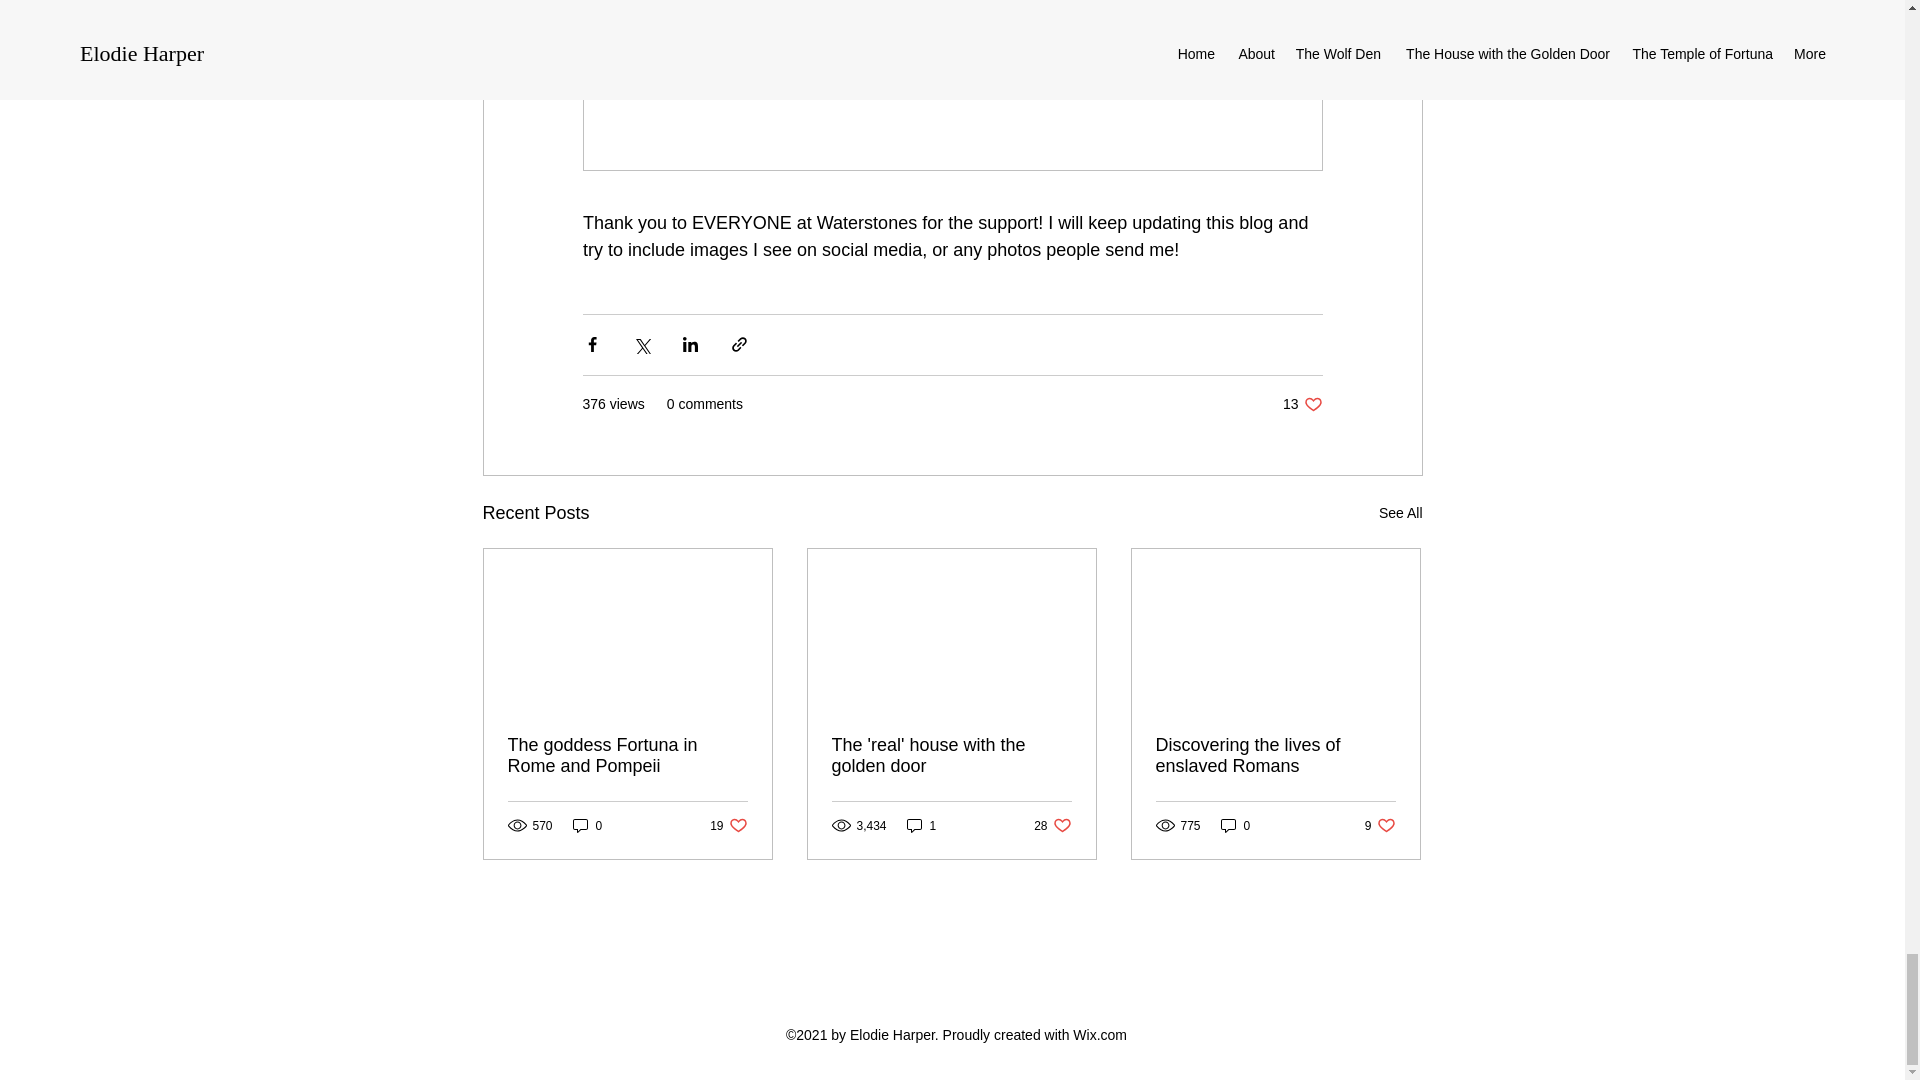  Describe the element at coordinates (1236, 825) in the screenshot. I see `The 'real' house with the golden door` at that location.